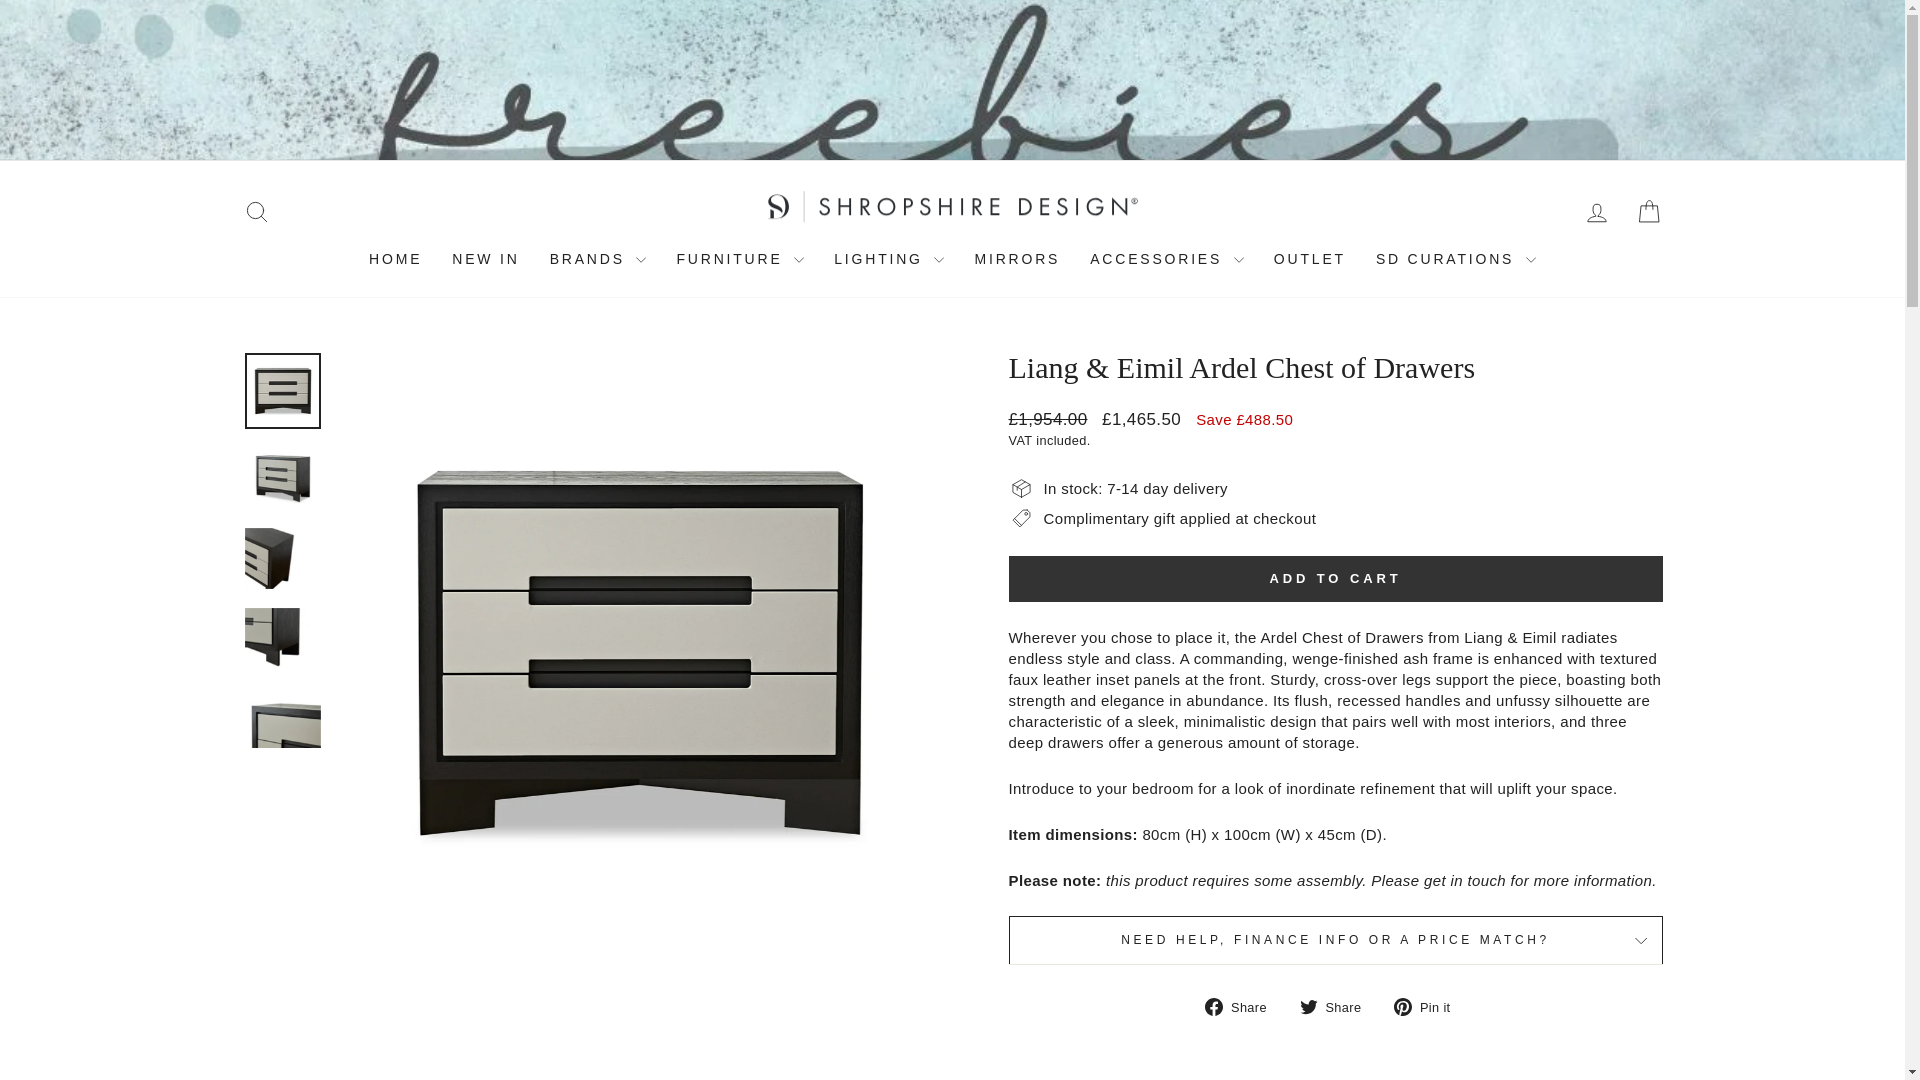 The width and height of the screenshot is (1920, 1080). What do you see at coordinates (1308, 1006) in the screenshot?
I see `twitter` at bounding box center [1308, 1006].